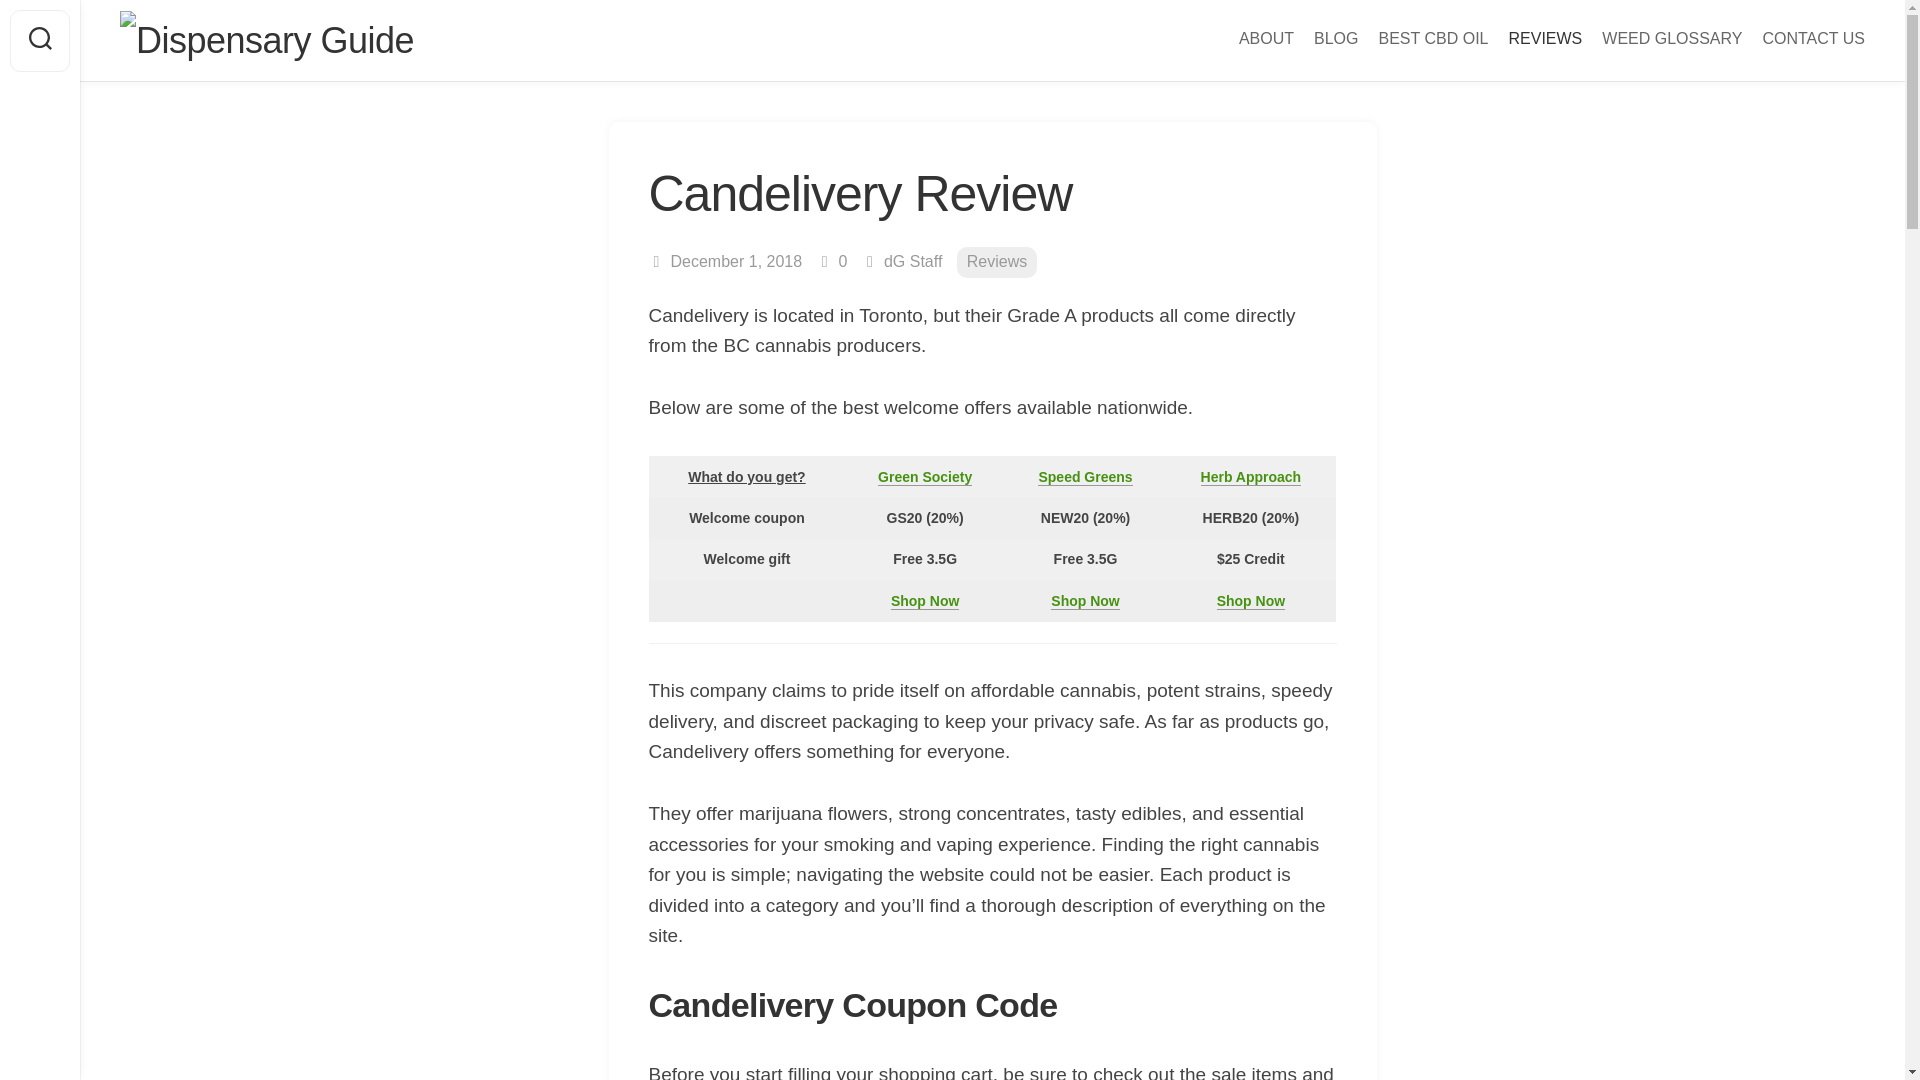  Describe the element at coordinates (1250, 600) in the screenshot. I see `Shop Now` at that location.